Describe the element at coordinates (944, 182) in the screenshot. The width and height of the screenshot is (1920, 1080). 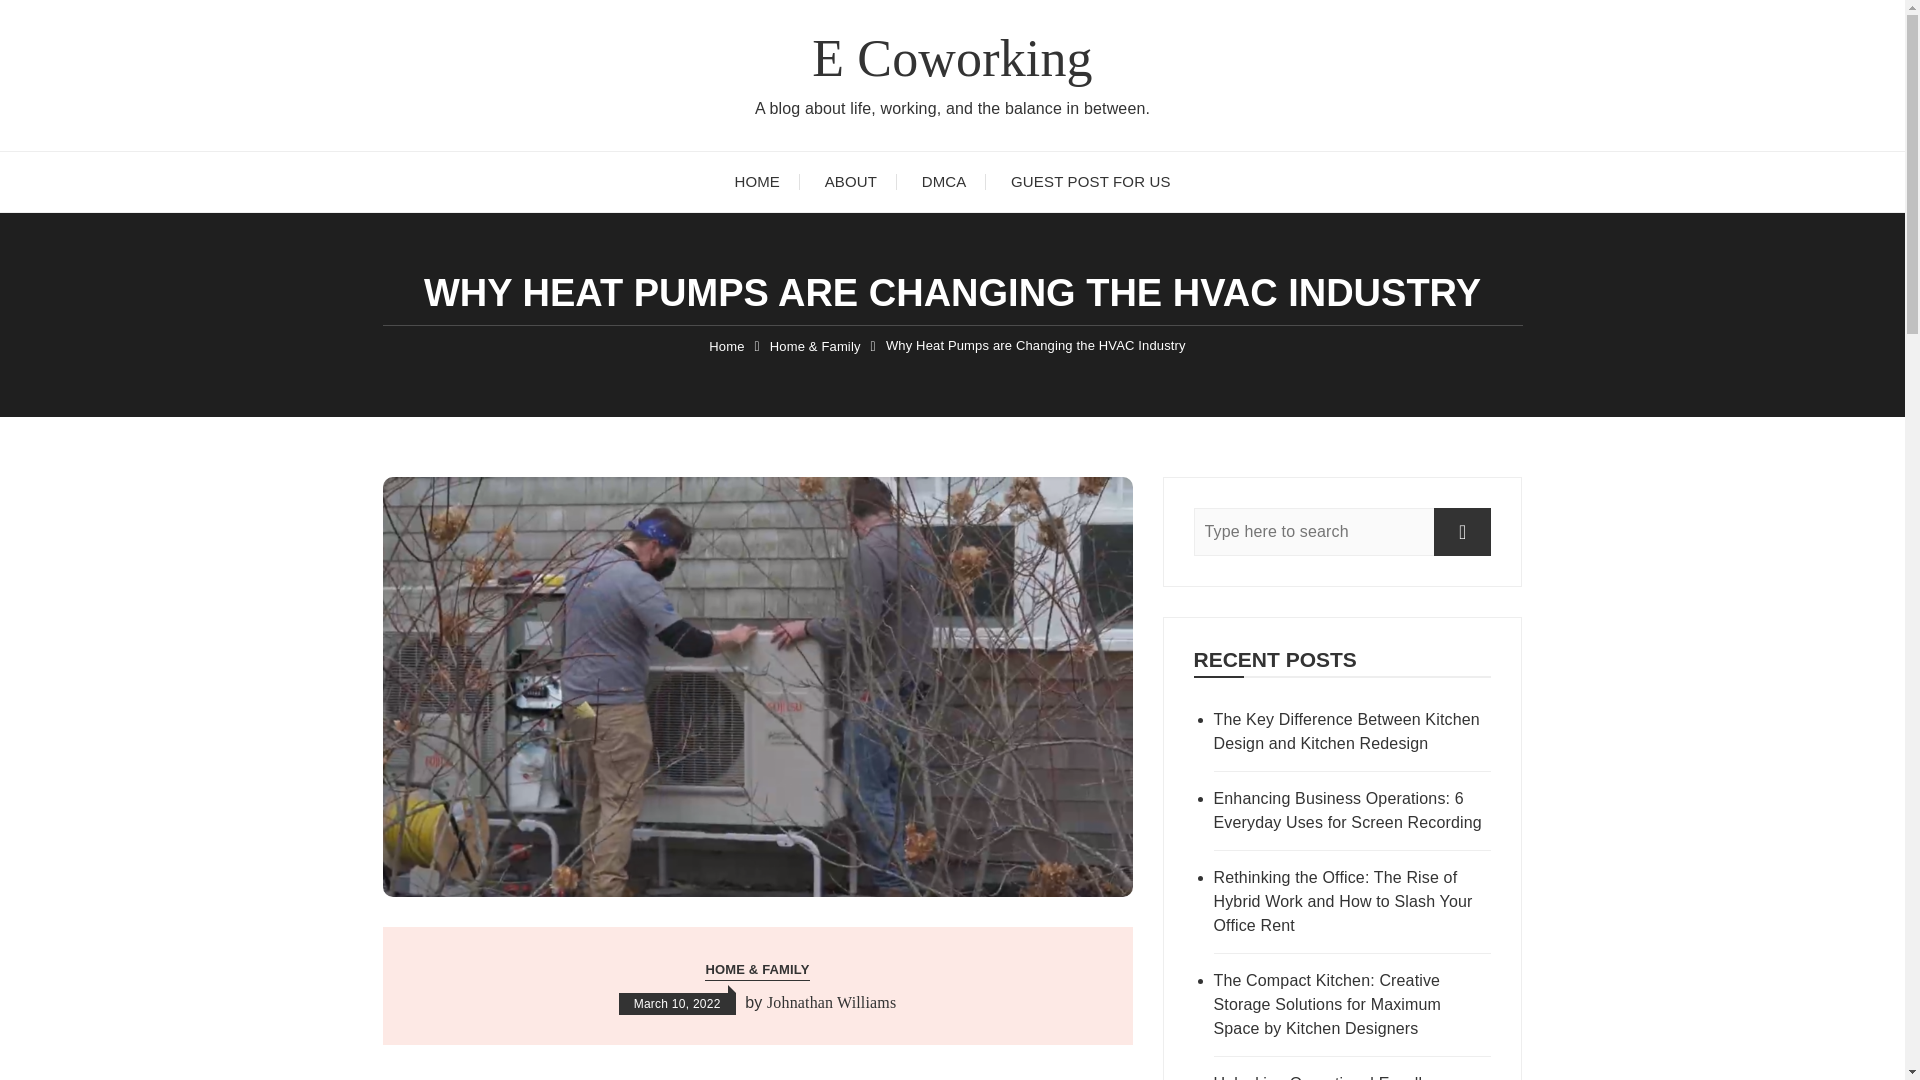
I see `DMCA` at that location.